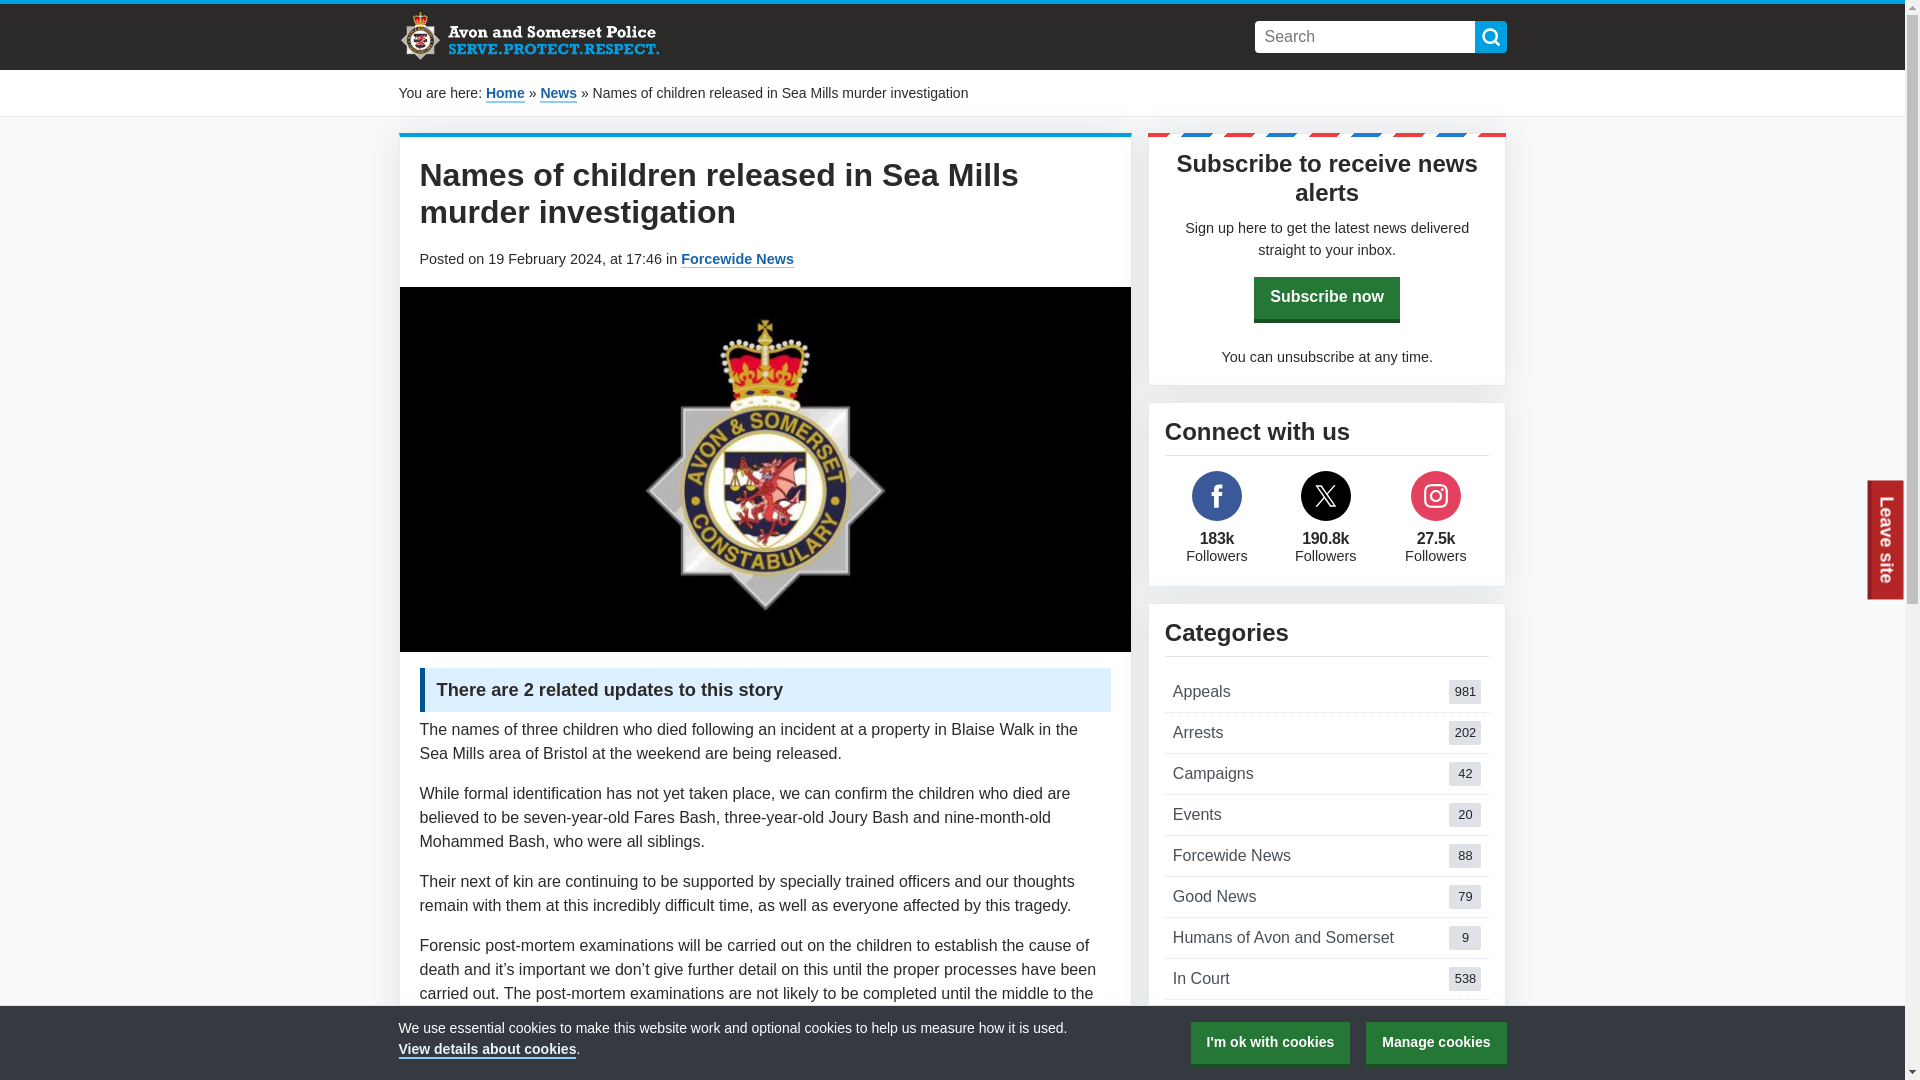 This screenshot has height=1080, width=1920. Describe the element at coordinates (1327, 855) in the screenshot. I see `Facebook` at that location.